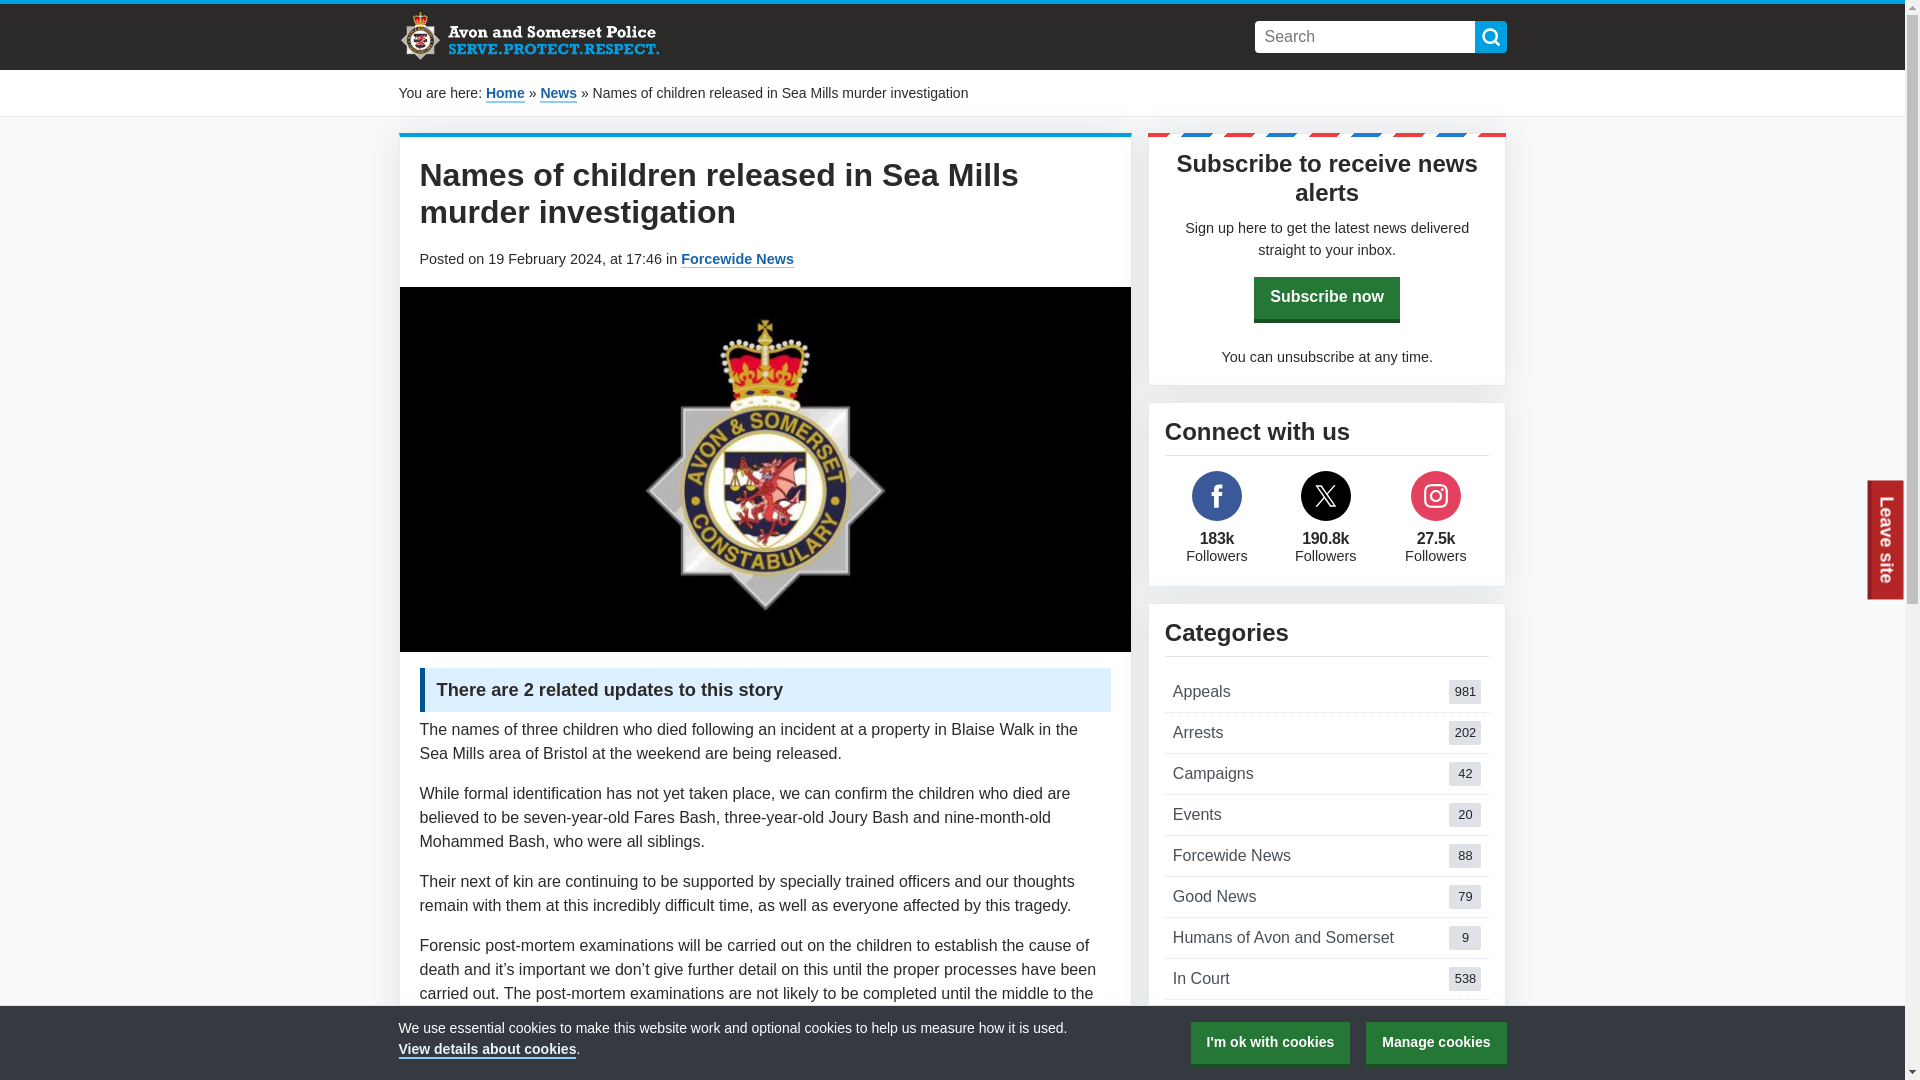 This screenshot has height=1080, width=1920. Describe the element at coordinates (1327, 855) in the screenshot. I see `Facebook` at that location.